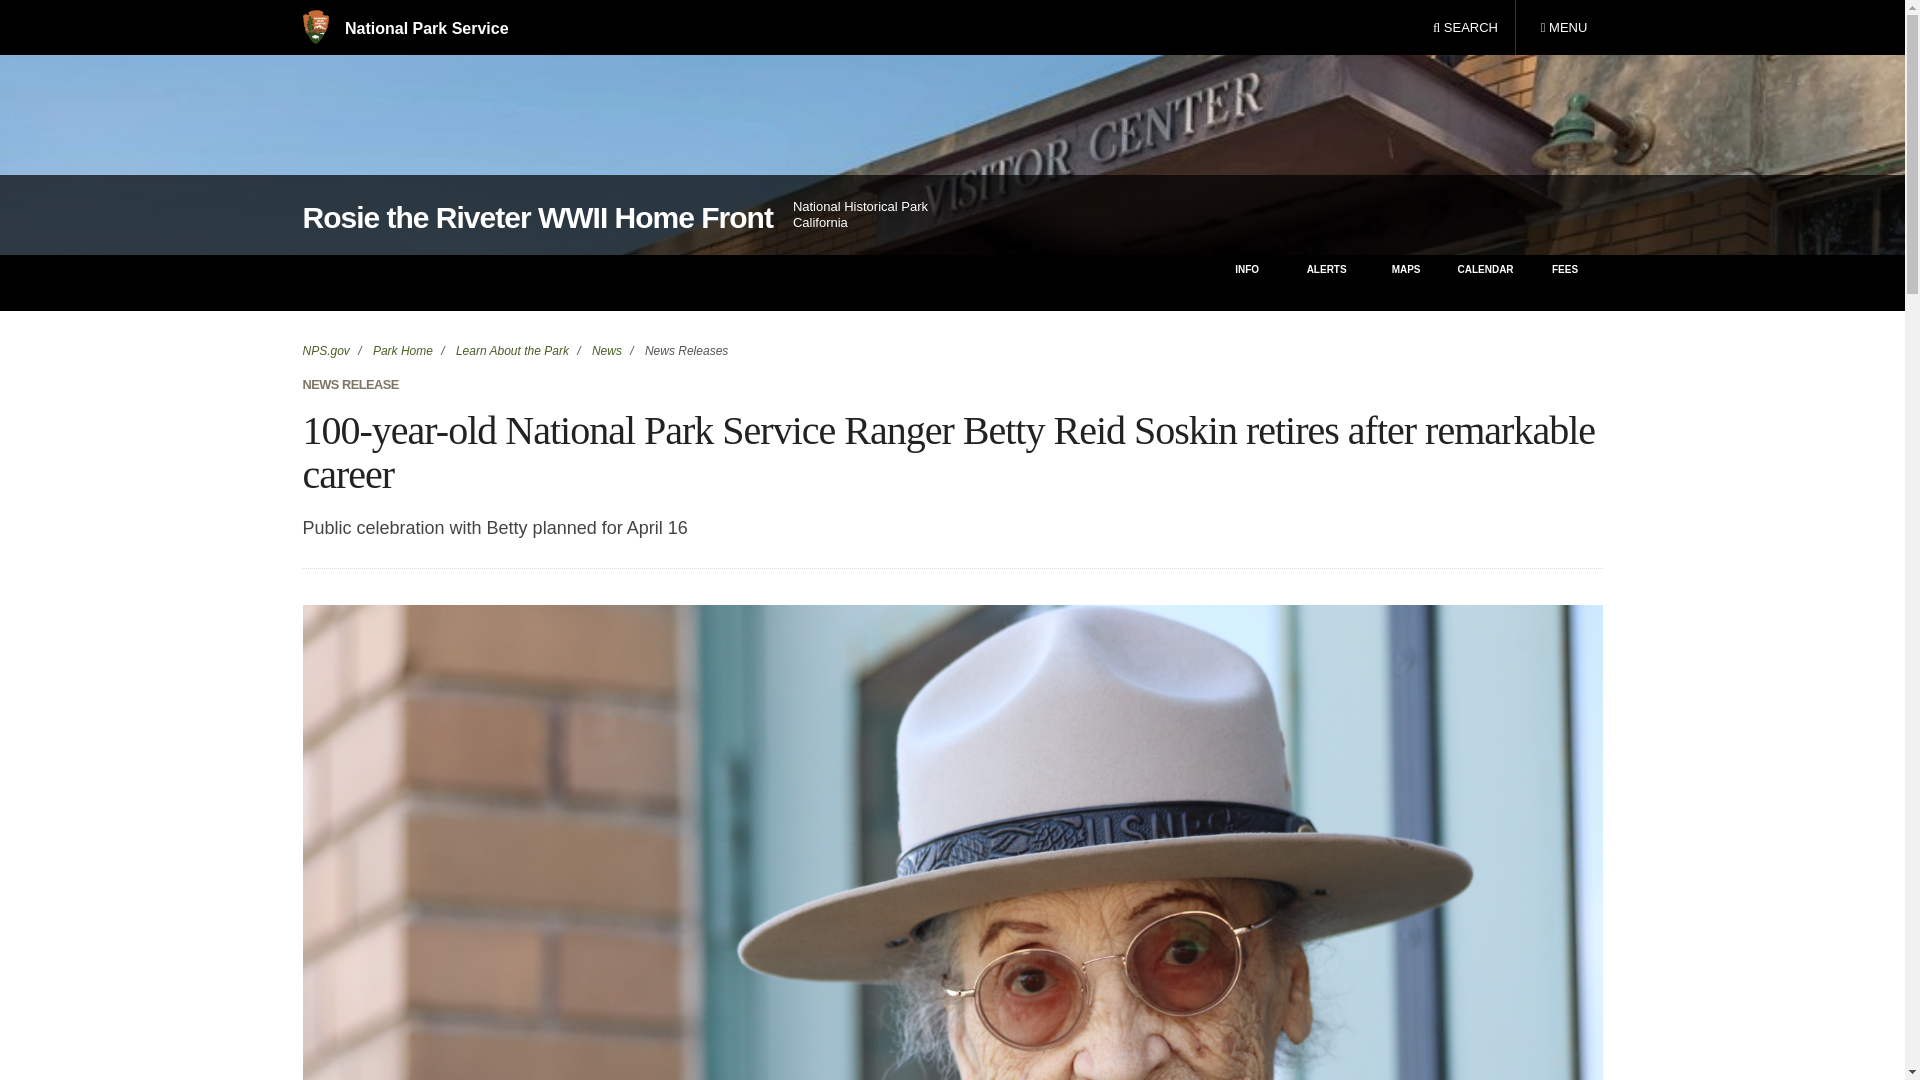 The height and width of the screenshot is (1080, 1920). I want to click on NPS.gov, so click(325, 350).